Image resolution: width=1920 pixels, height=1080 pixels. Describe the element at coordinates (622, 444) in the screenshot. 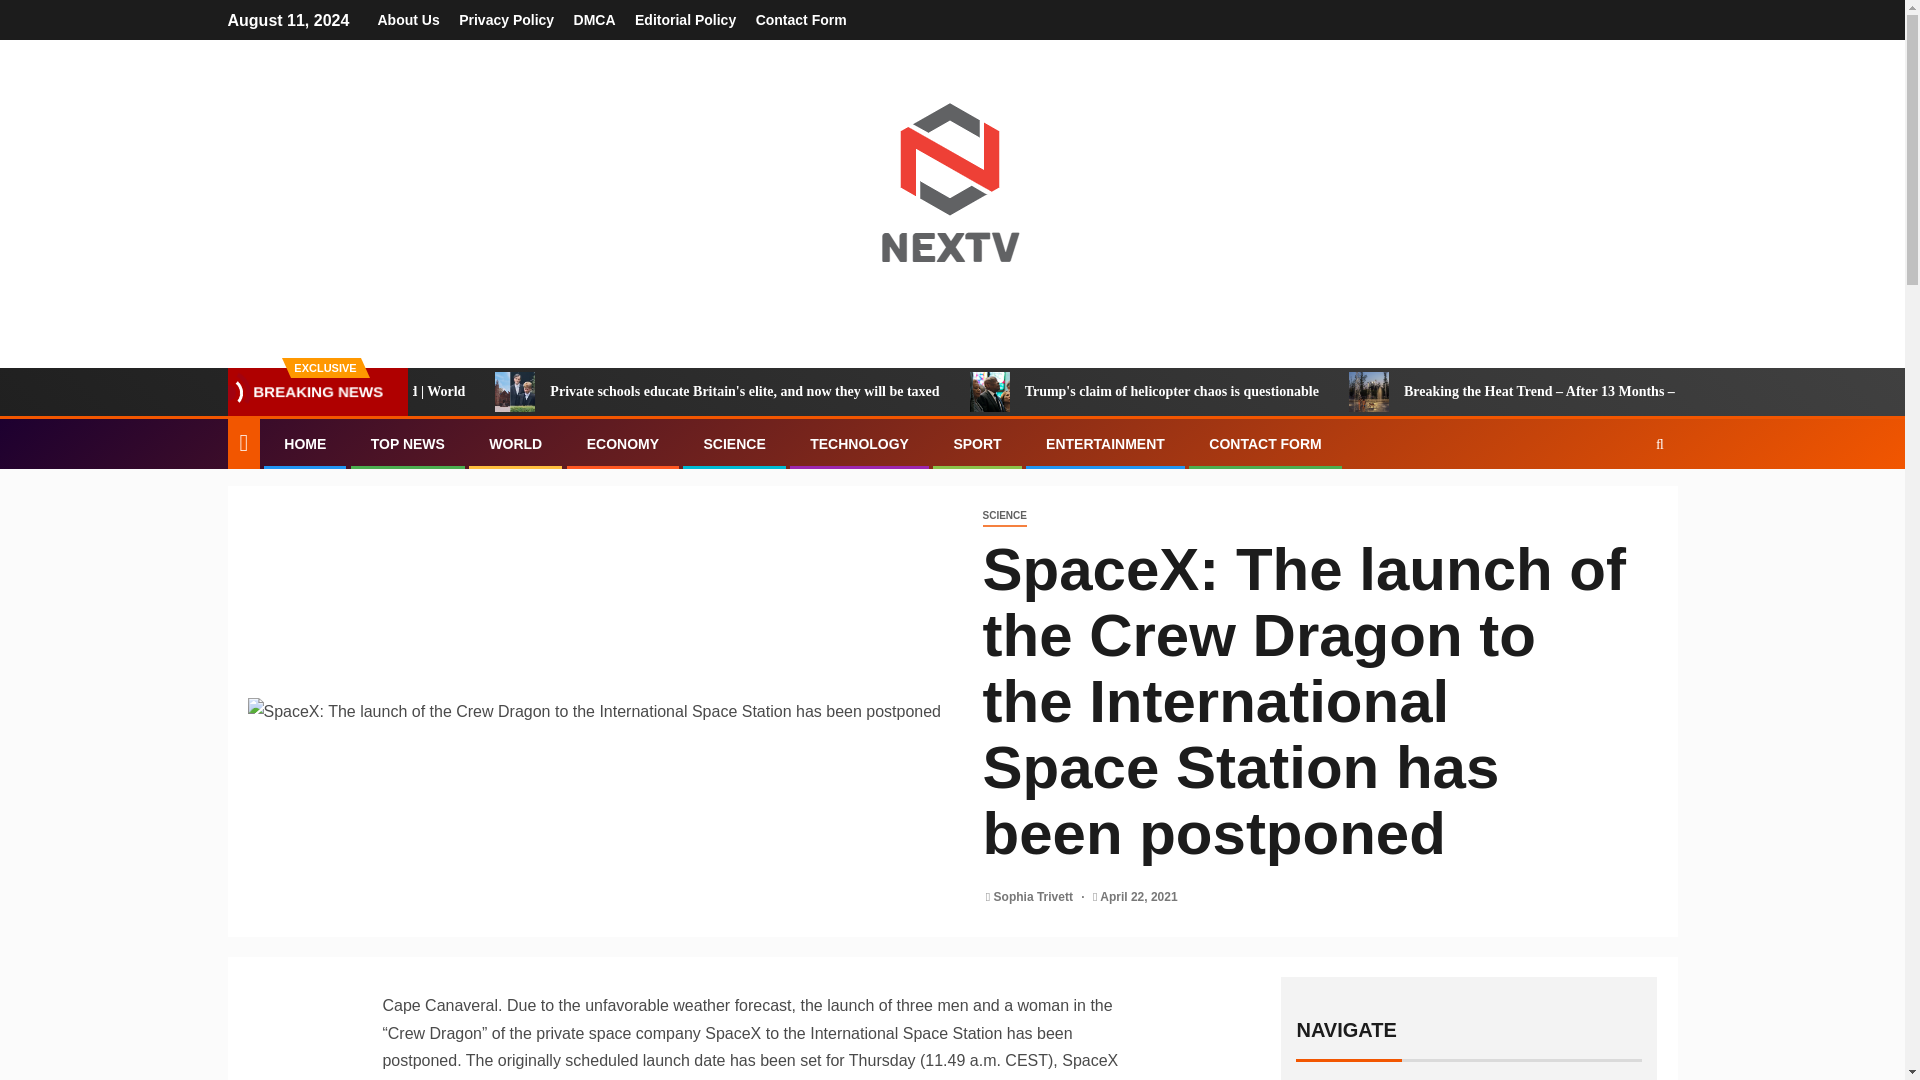

I see `ECONOMY` at that location.